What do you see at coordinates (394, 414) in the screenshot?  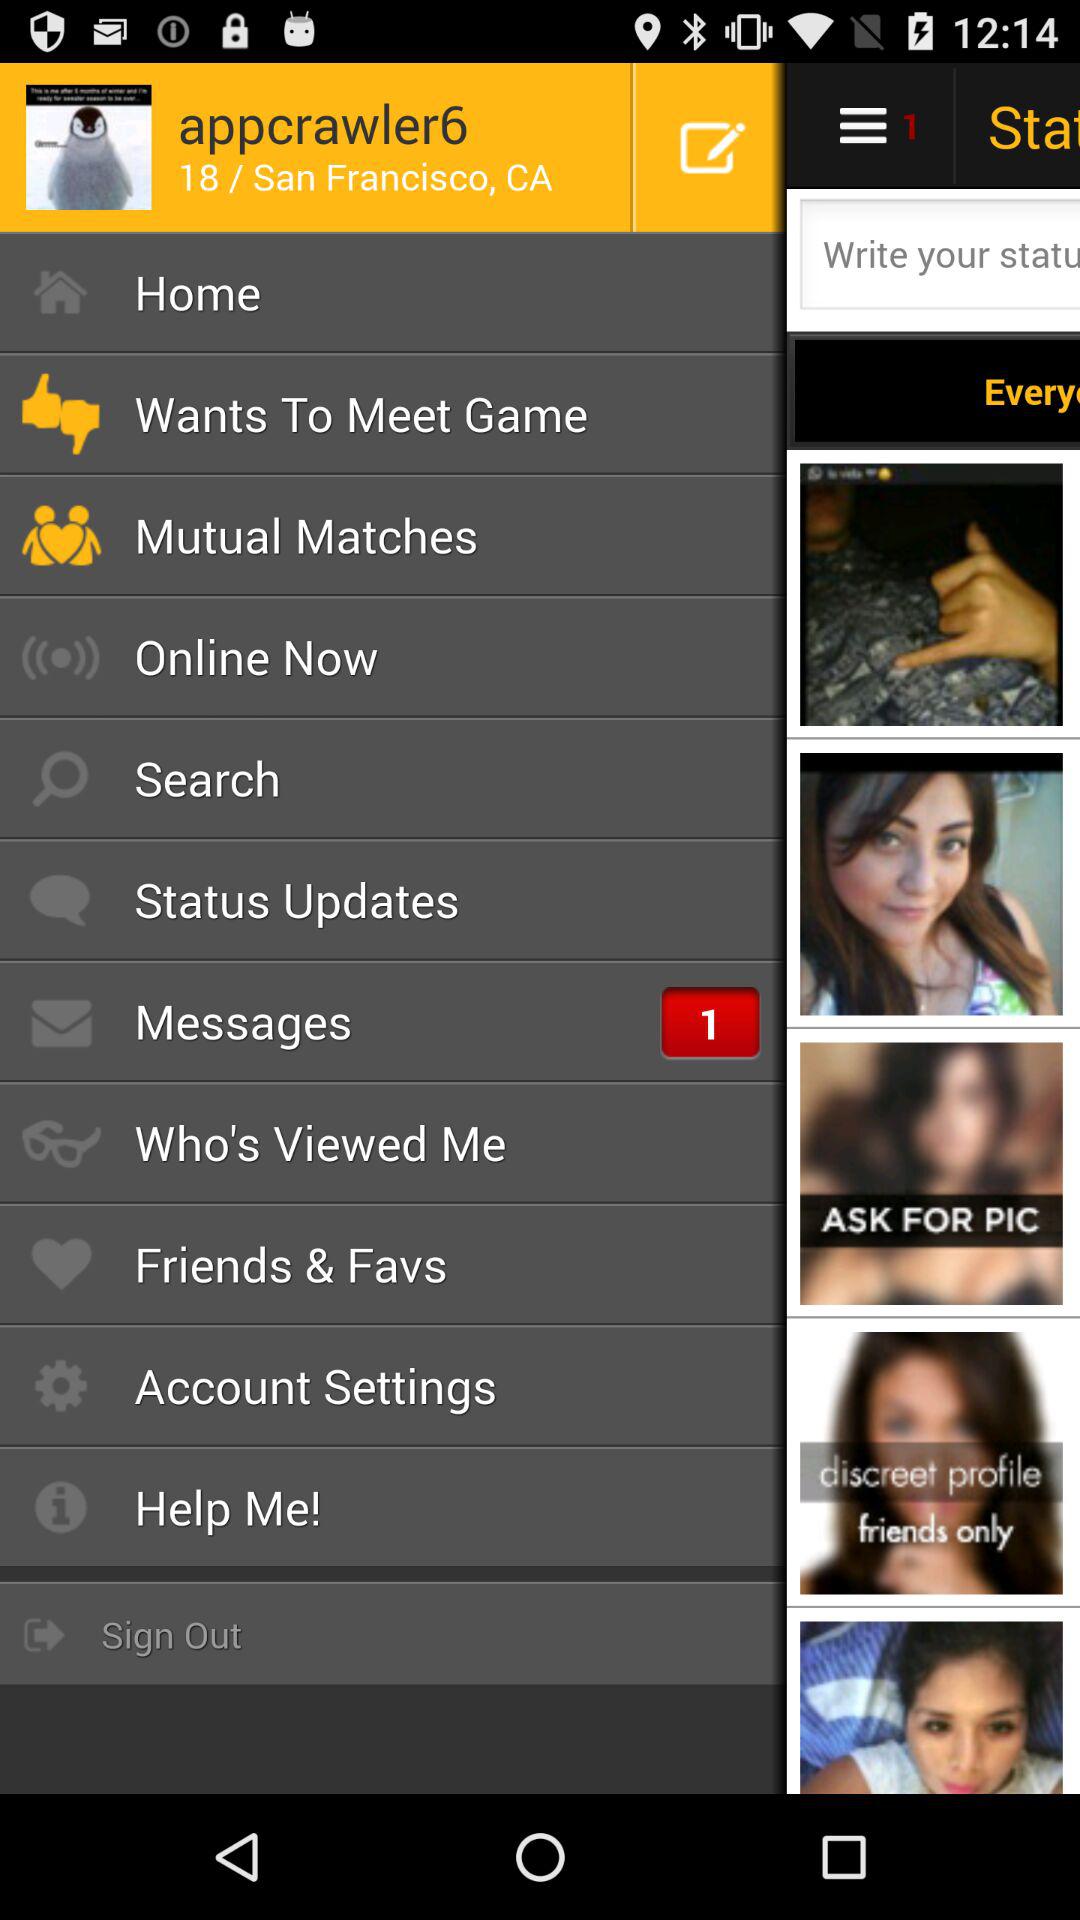 I see `open the wants to meet` at bounding box center [394, 414].